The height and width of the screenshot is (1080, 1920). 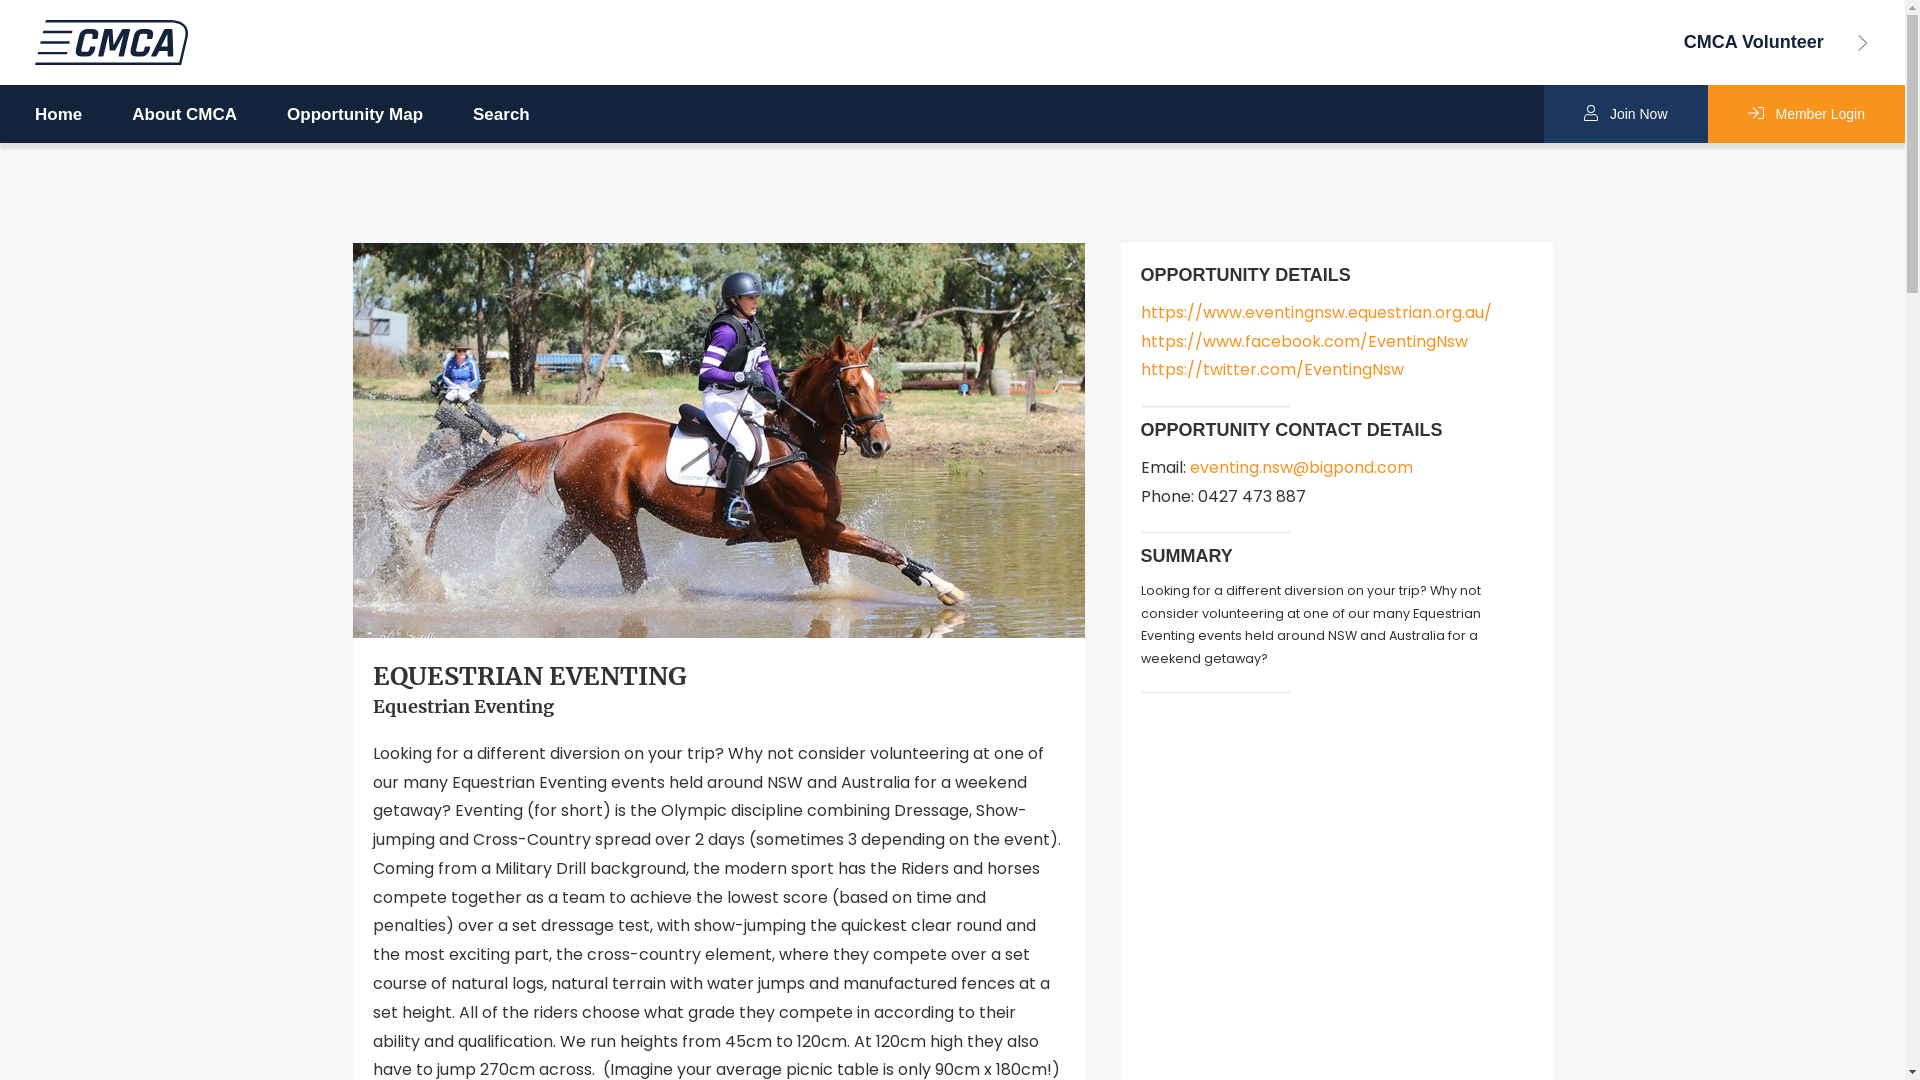 I want to click on Member Login, so click(x=1807, y=114).